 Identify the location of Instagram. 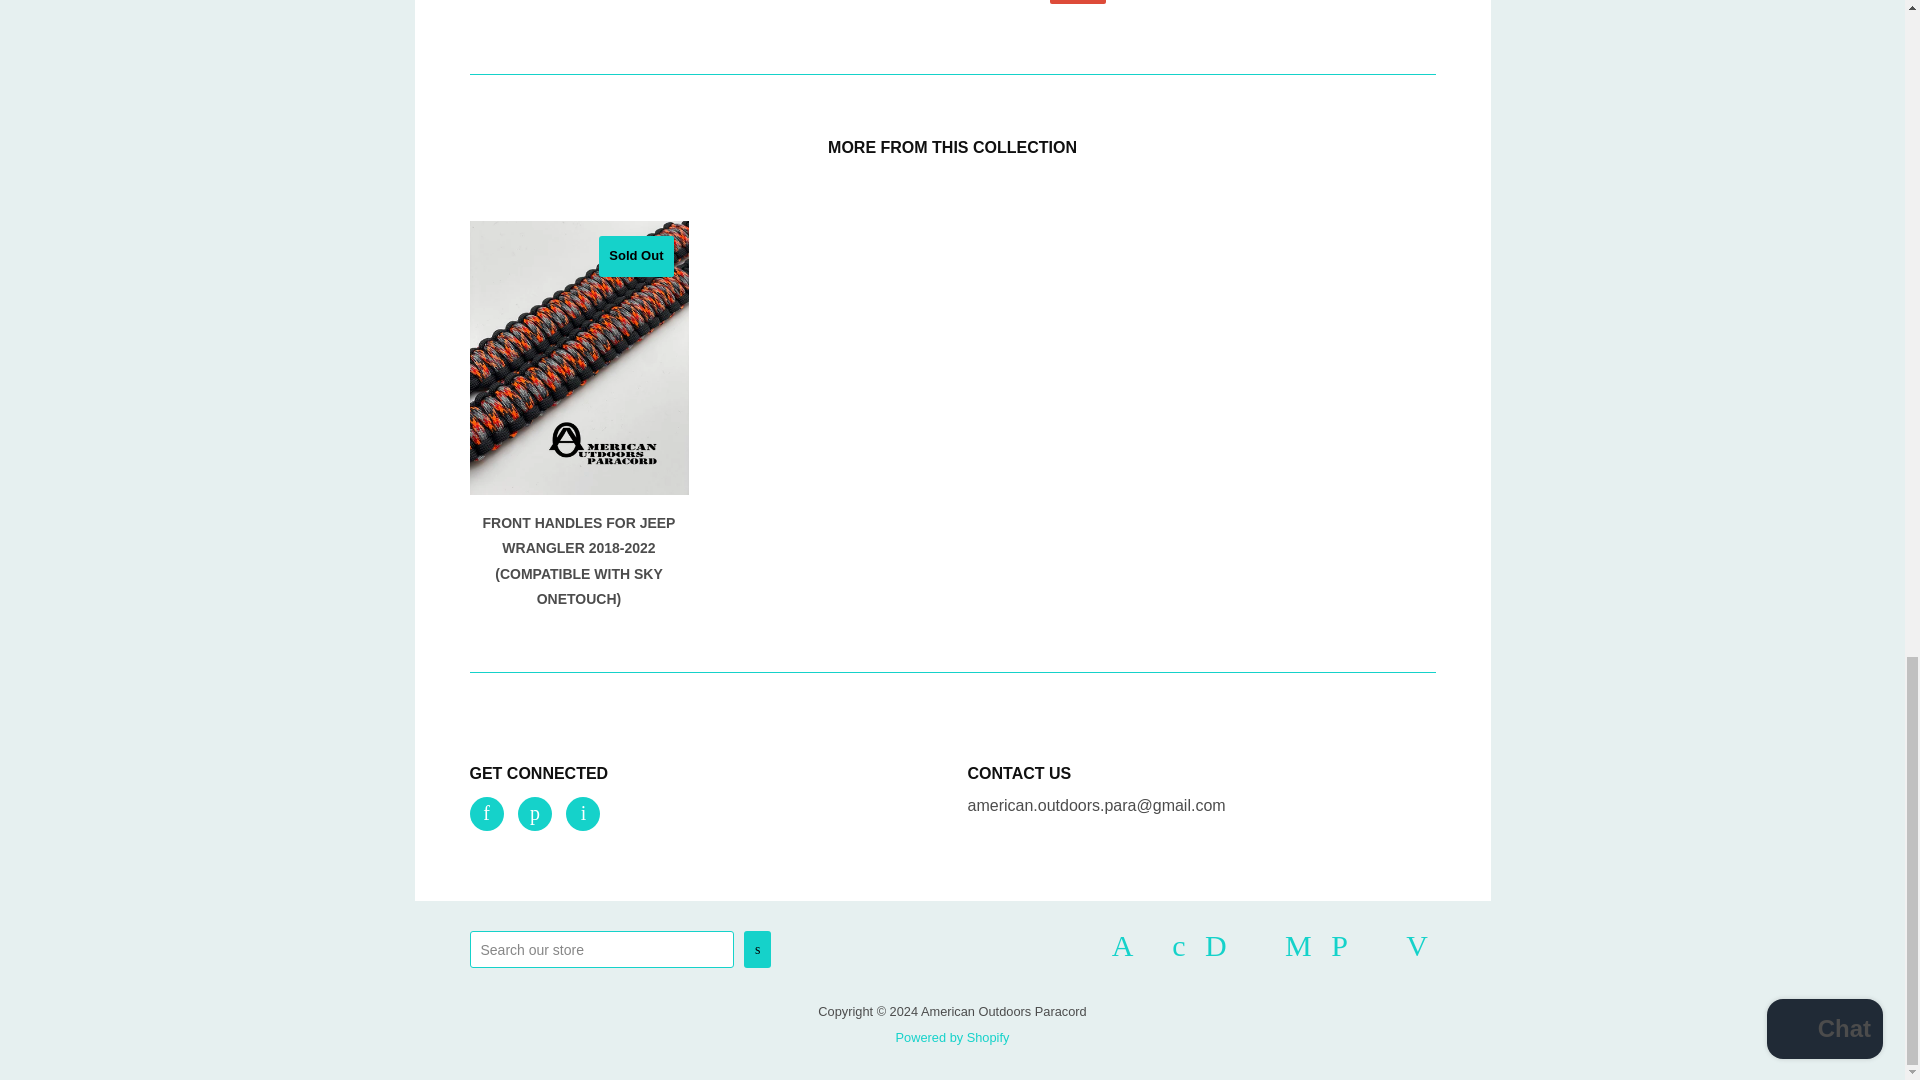
(582, 814).